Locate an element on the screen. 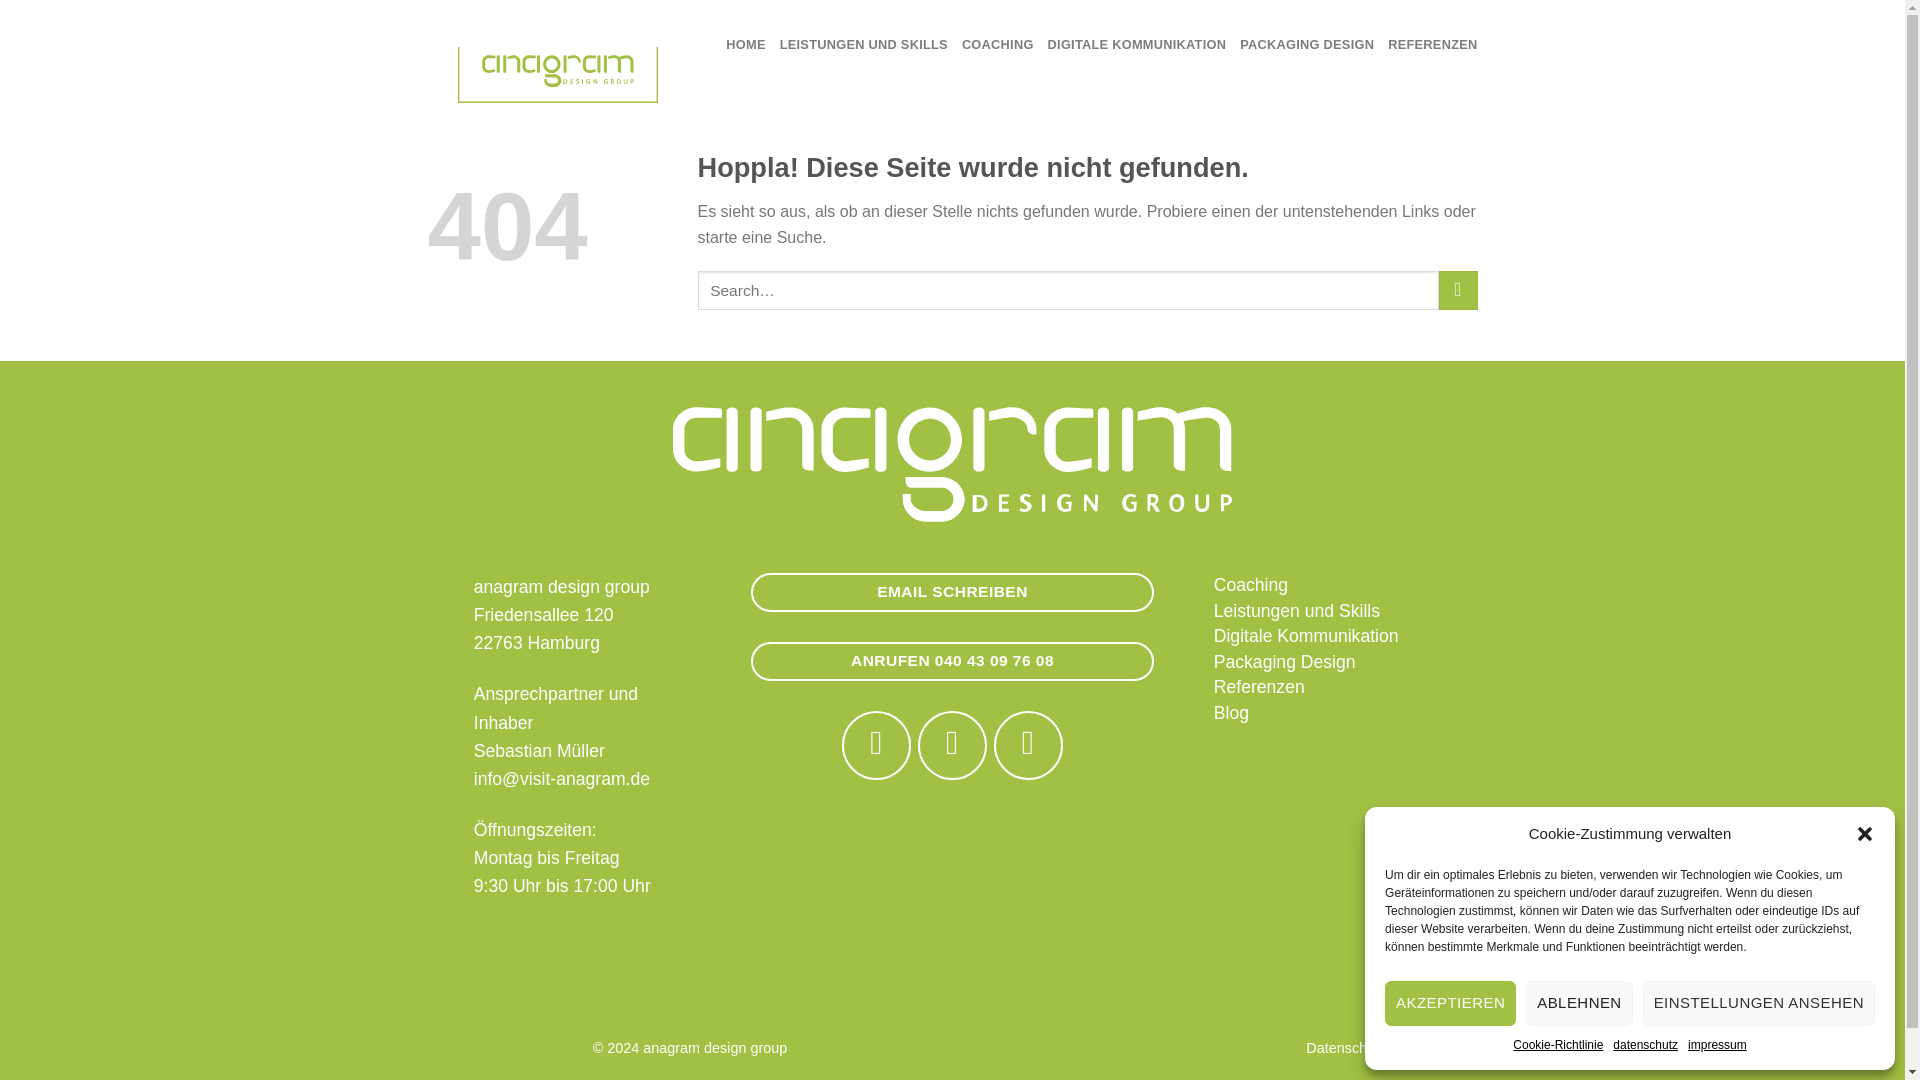  Auf Facebook folgen is located at coordinates (876, 744).